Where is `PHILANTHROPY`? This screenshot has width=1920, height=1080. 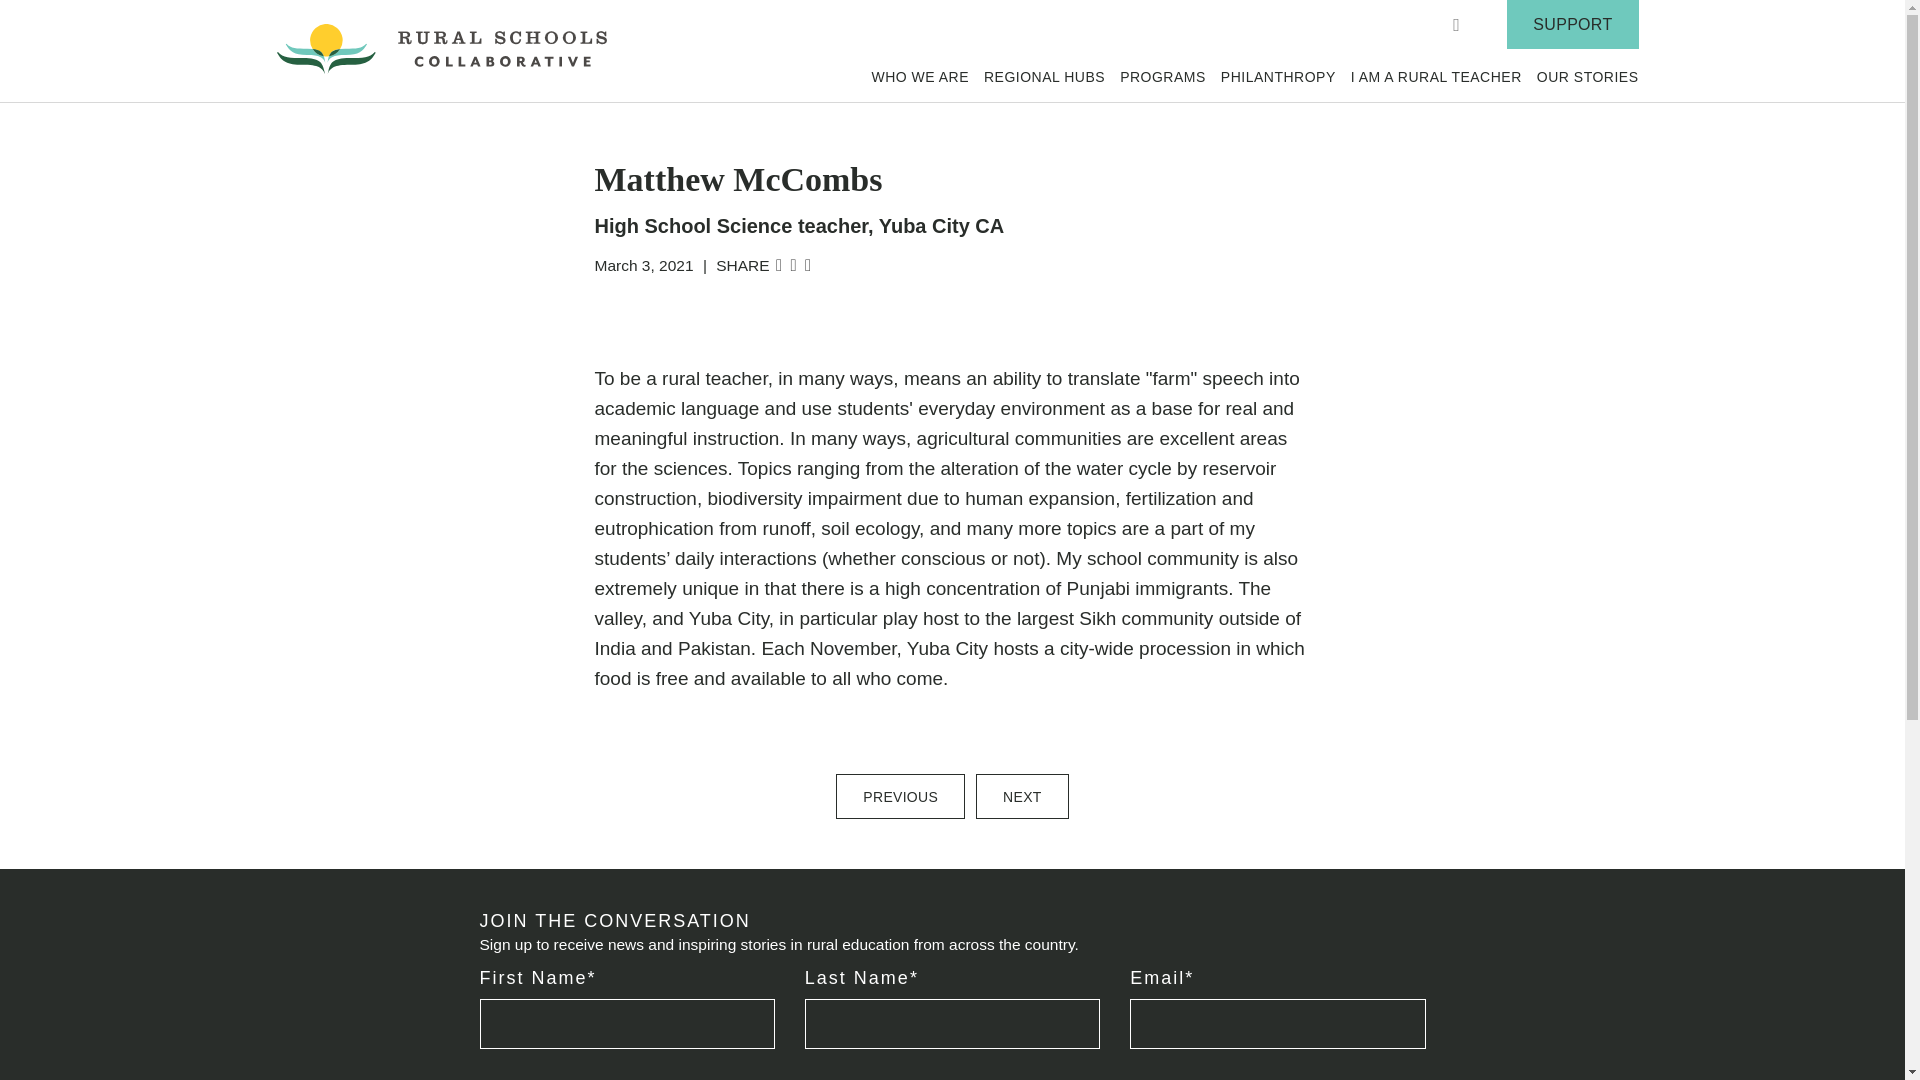 PHILANTHROPY is located at coordinates (1278, 77).